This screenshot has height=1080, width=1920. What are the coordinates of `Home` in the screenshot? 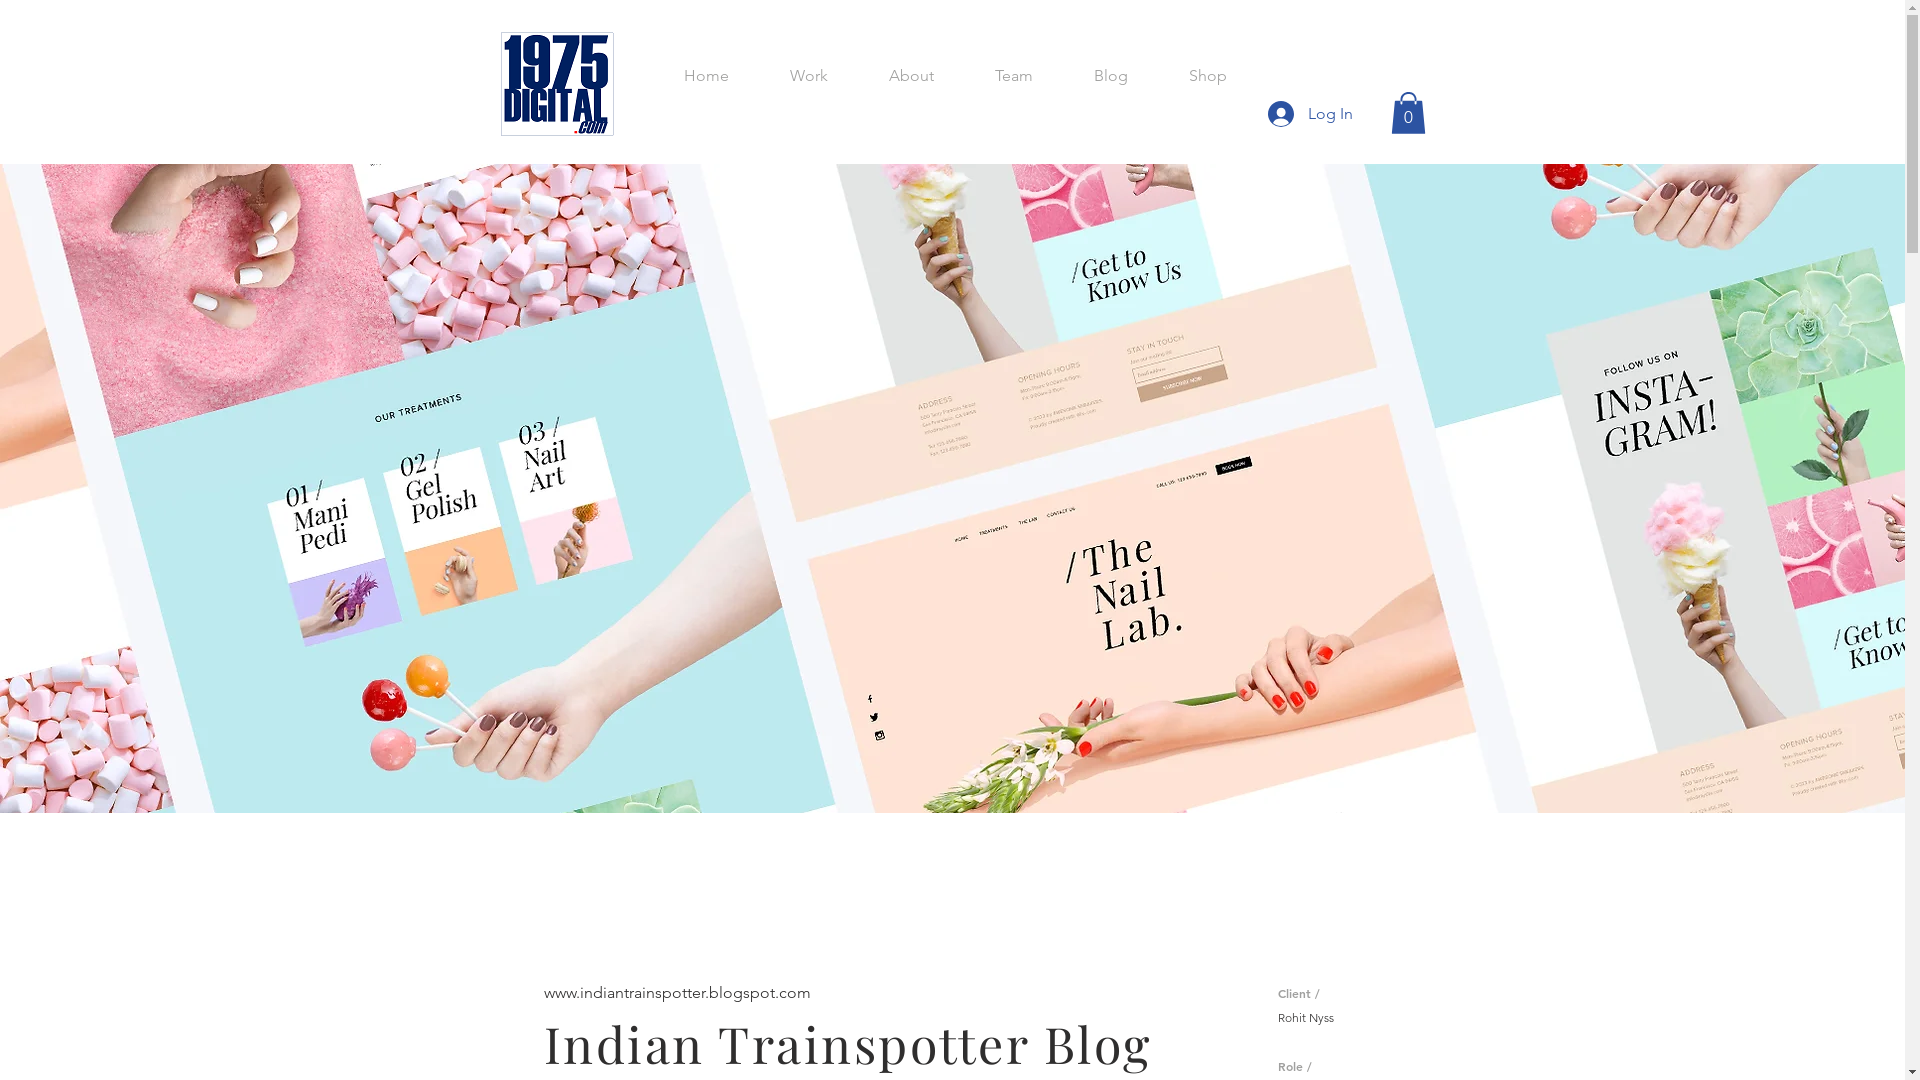 It's located at (706, 76).